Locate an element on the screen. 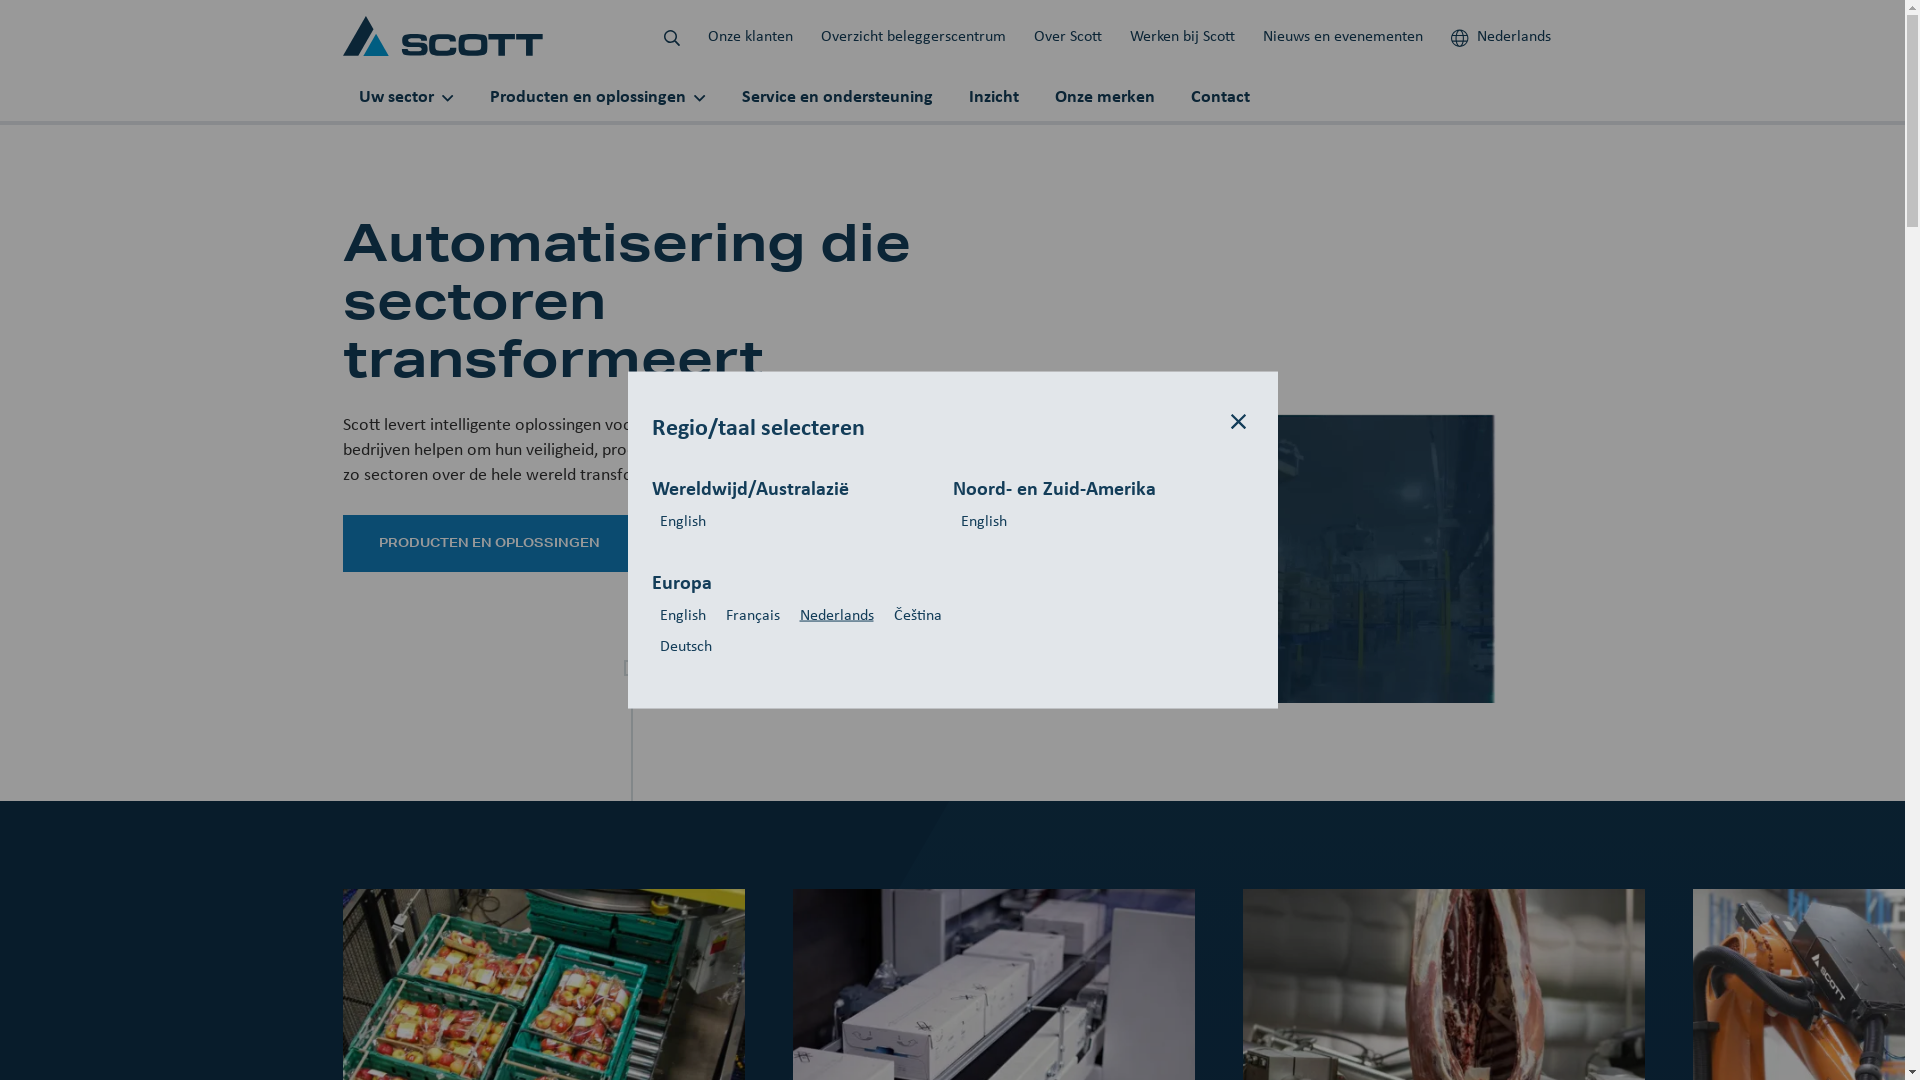 Image resolution: width=1920 pixels, height=1080 pixels. Inzicht is located at coordinates (993, 96).